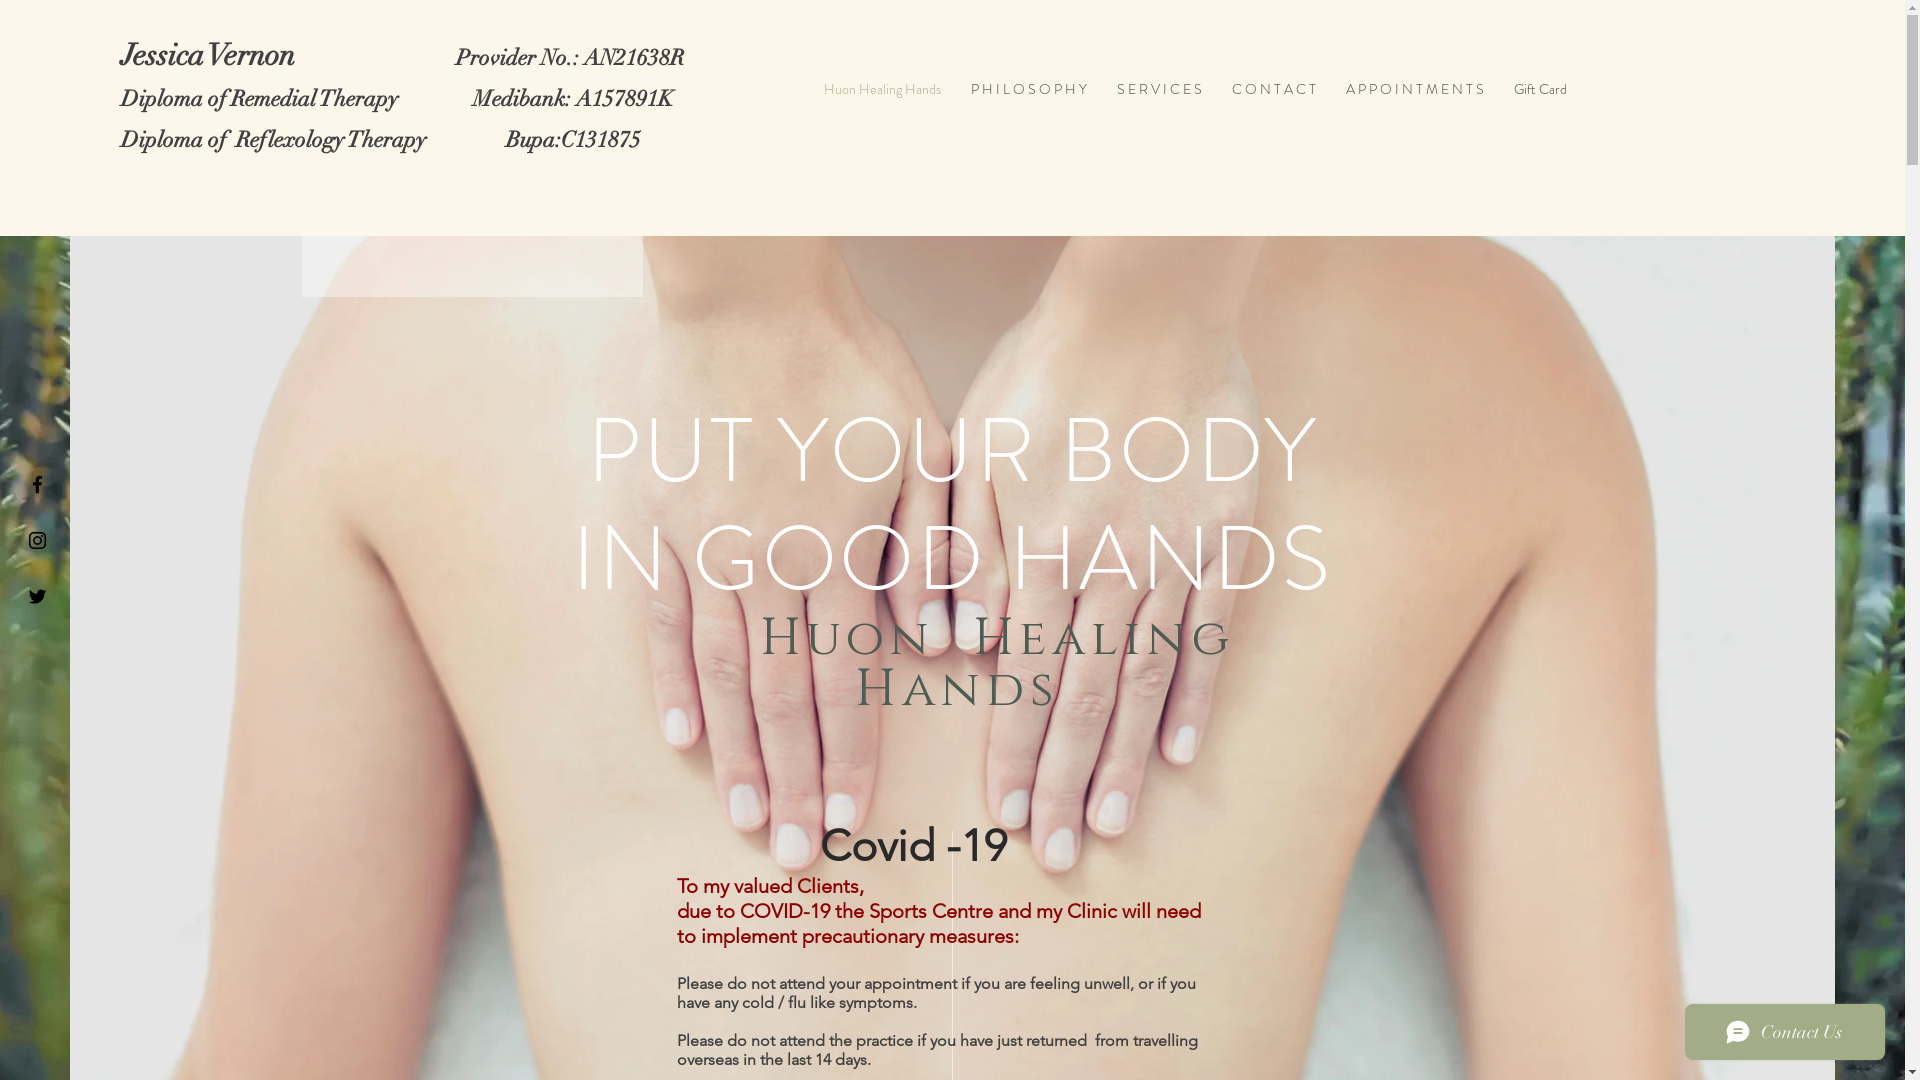 The image size is (1920, 1080). What do you see at coordinates (882, 90) in the screenshot?
I see `Huon Healing Hands` at bounding box center [882, 90].